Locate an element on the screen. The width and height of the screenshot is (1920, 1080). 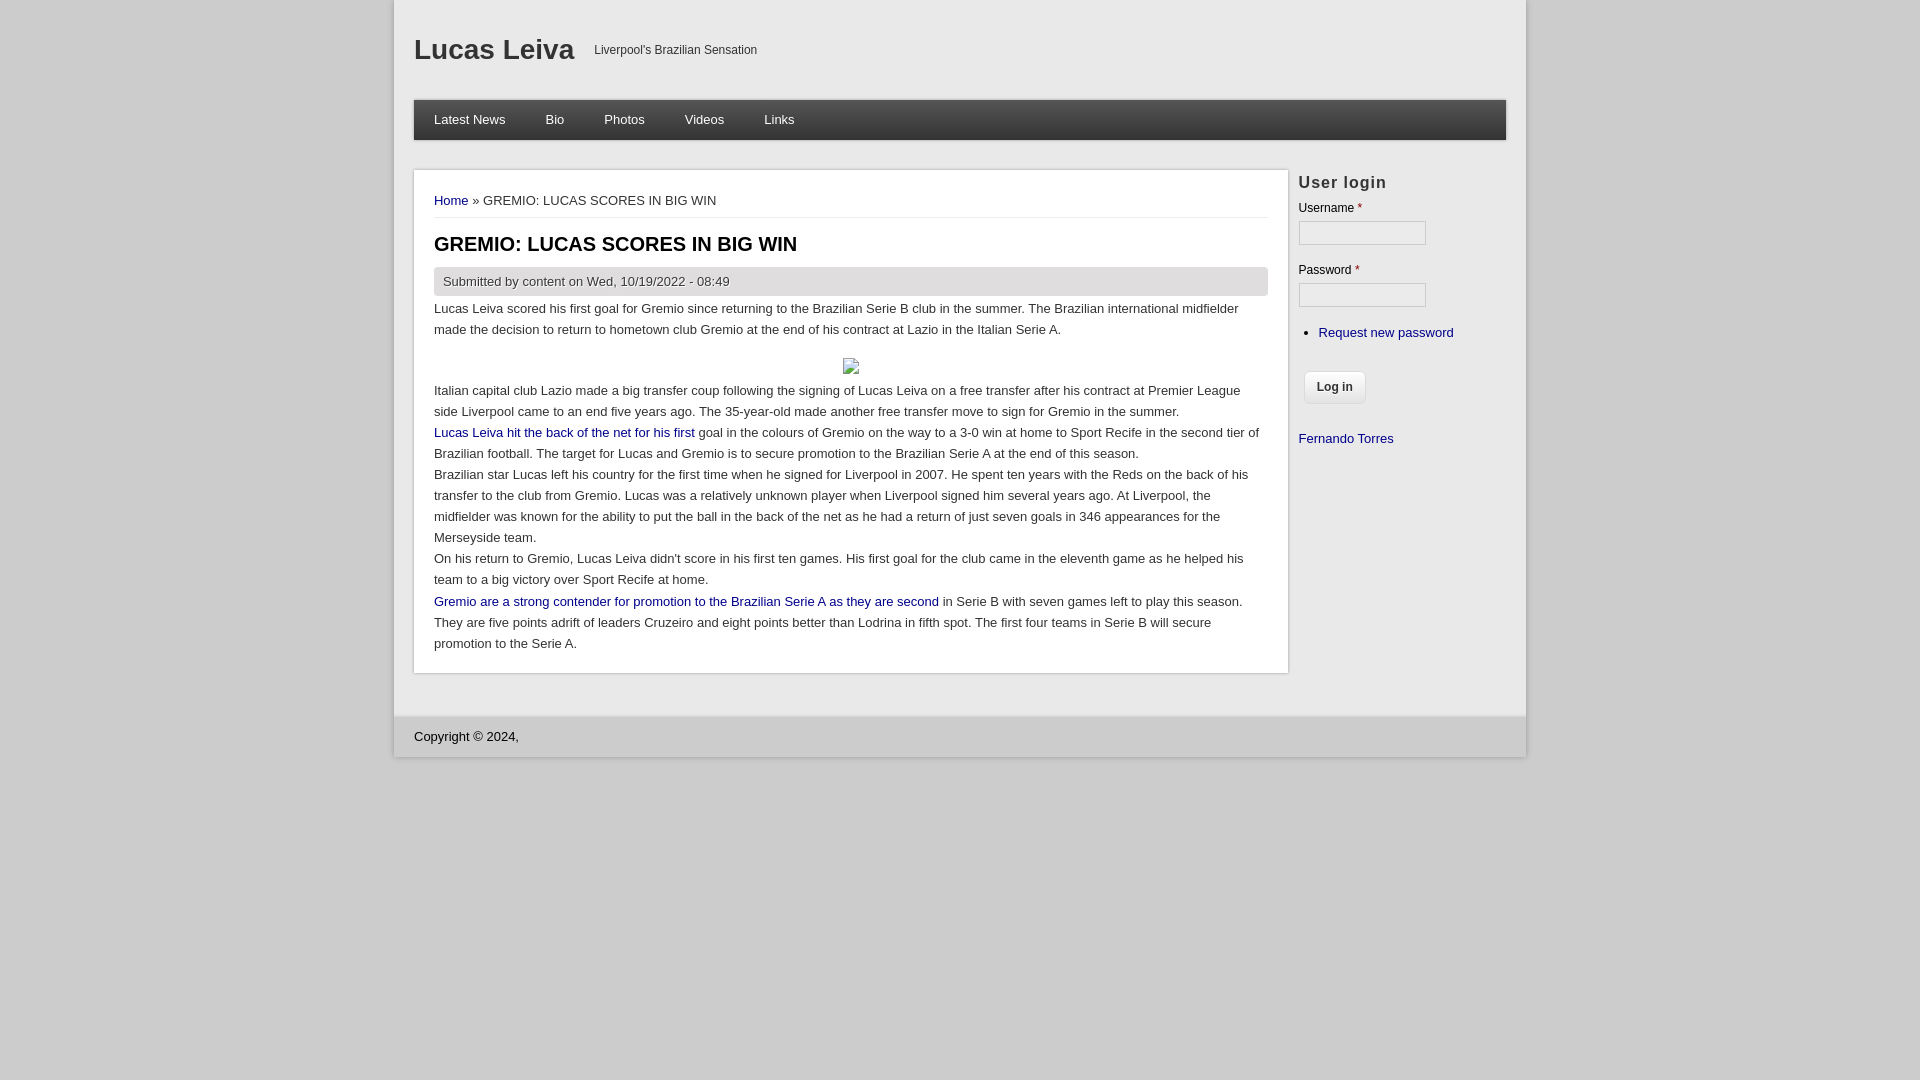
Links is located at coordinates (779, 120).